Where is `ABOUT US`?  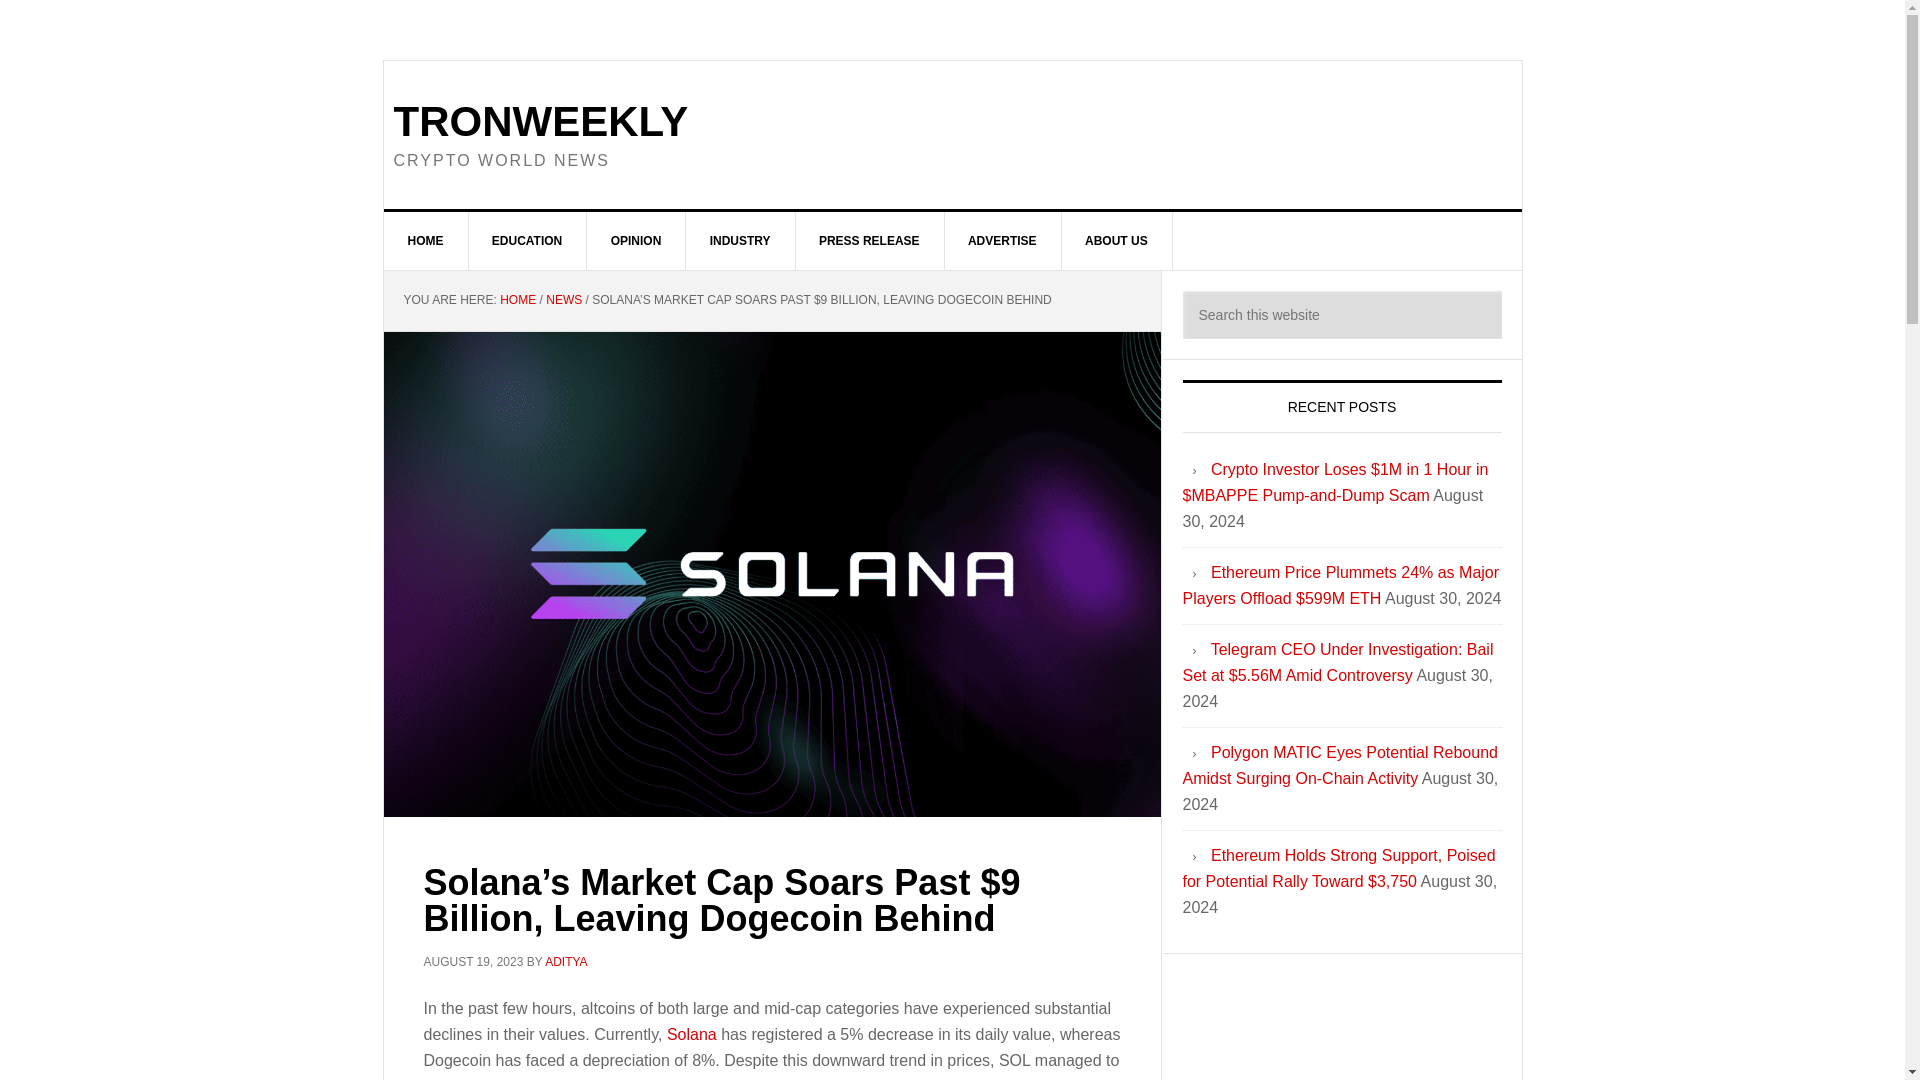 ABOUT US is located at coordinates (1117, 240).